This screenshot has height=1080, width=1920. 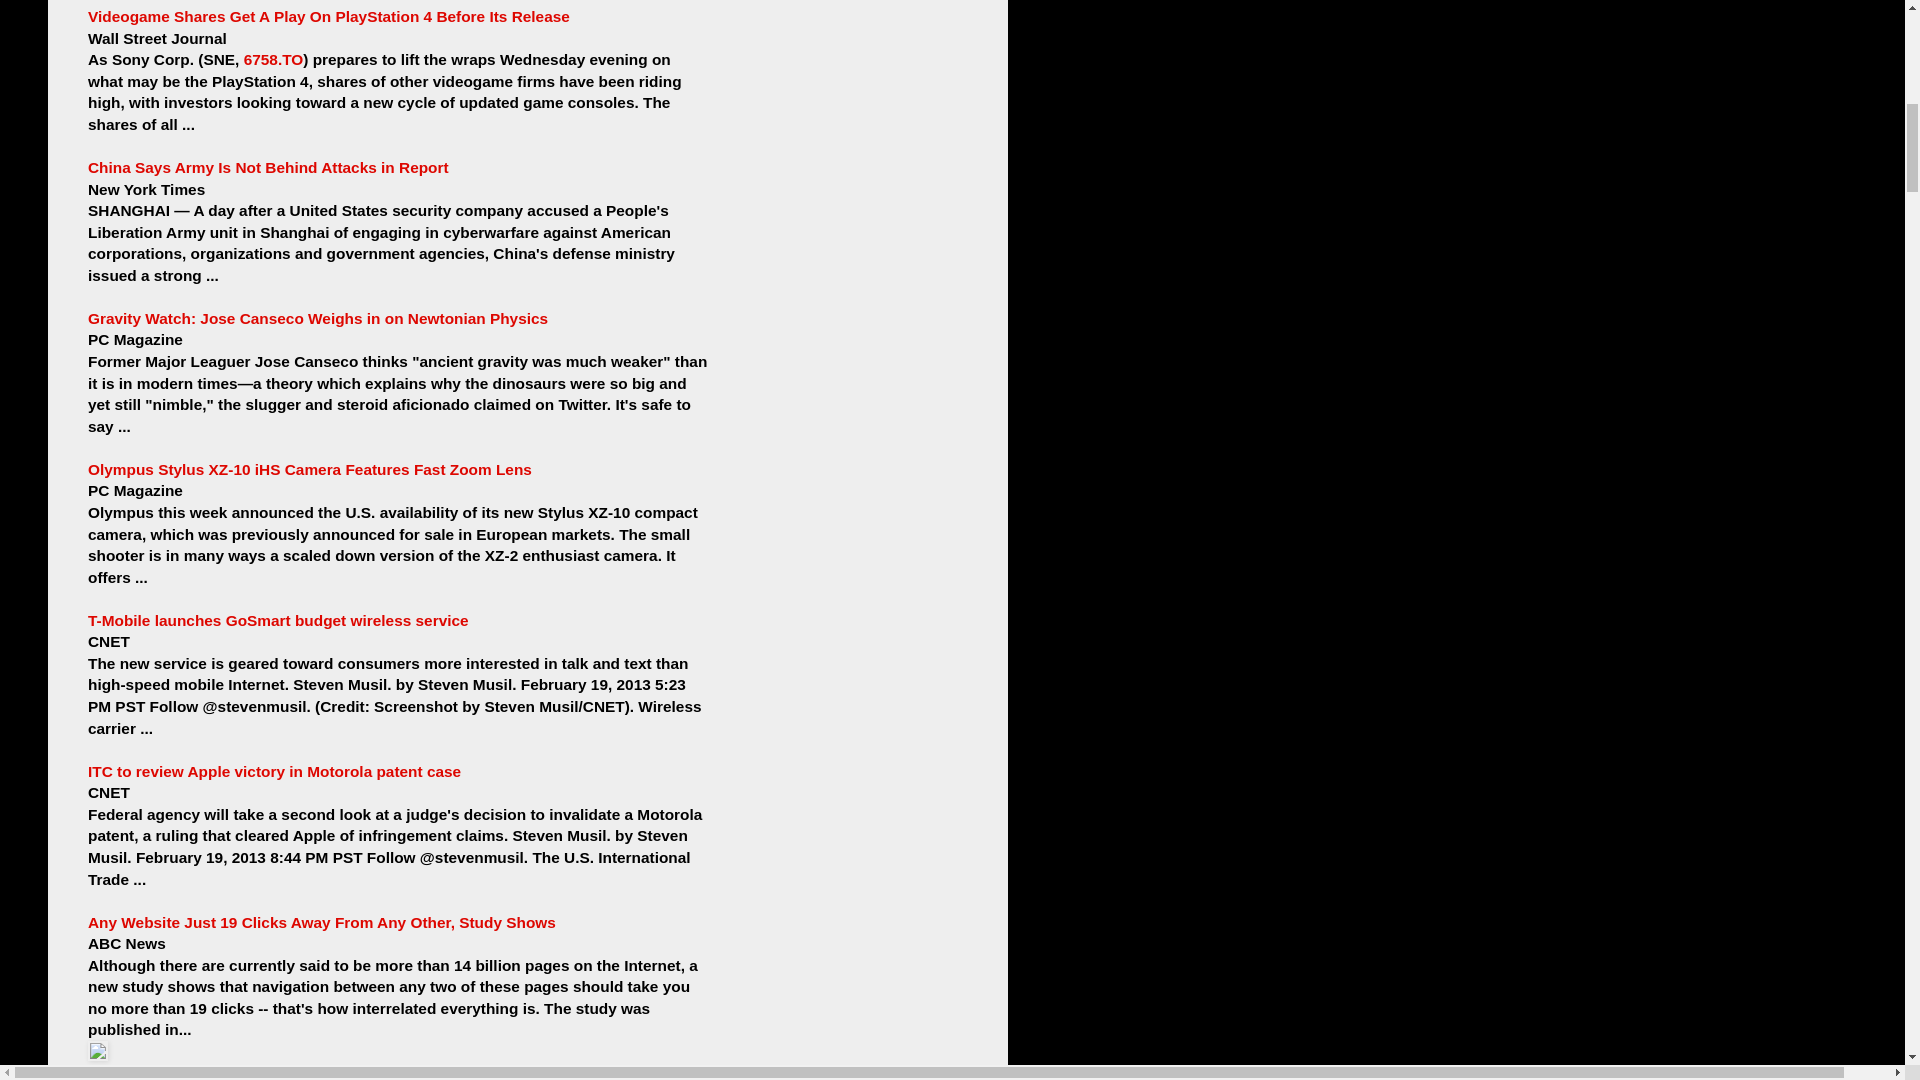 I want to click on T-Mobile launches GoSmart budget wireless service, so click(x=278, y=620).